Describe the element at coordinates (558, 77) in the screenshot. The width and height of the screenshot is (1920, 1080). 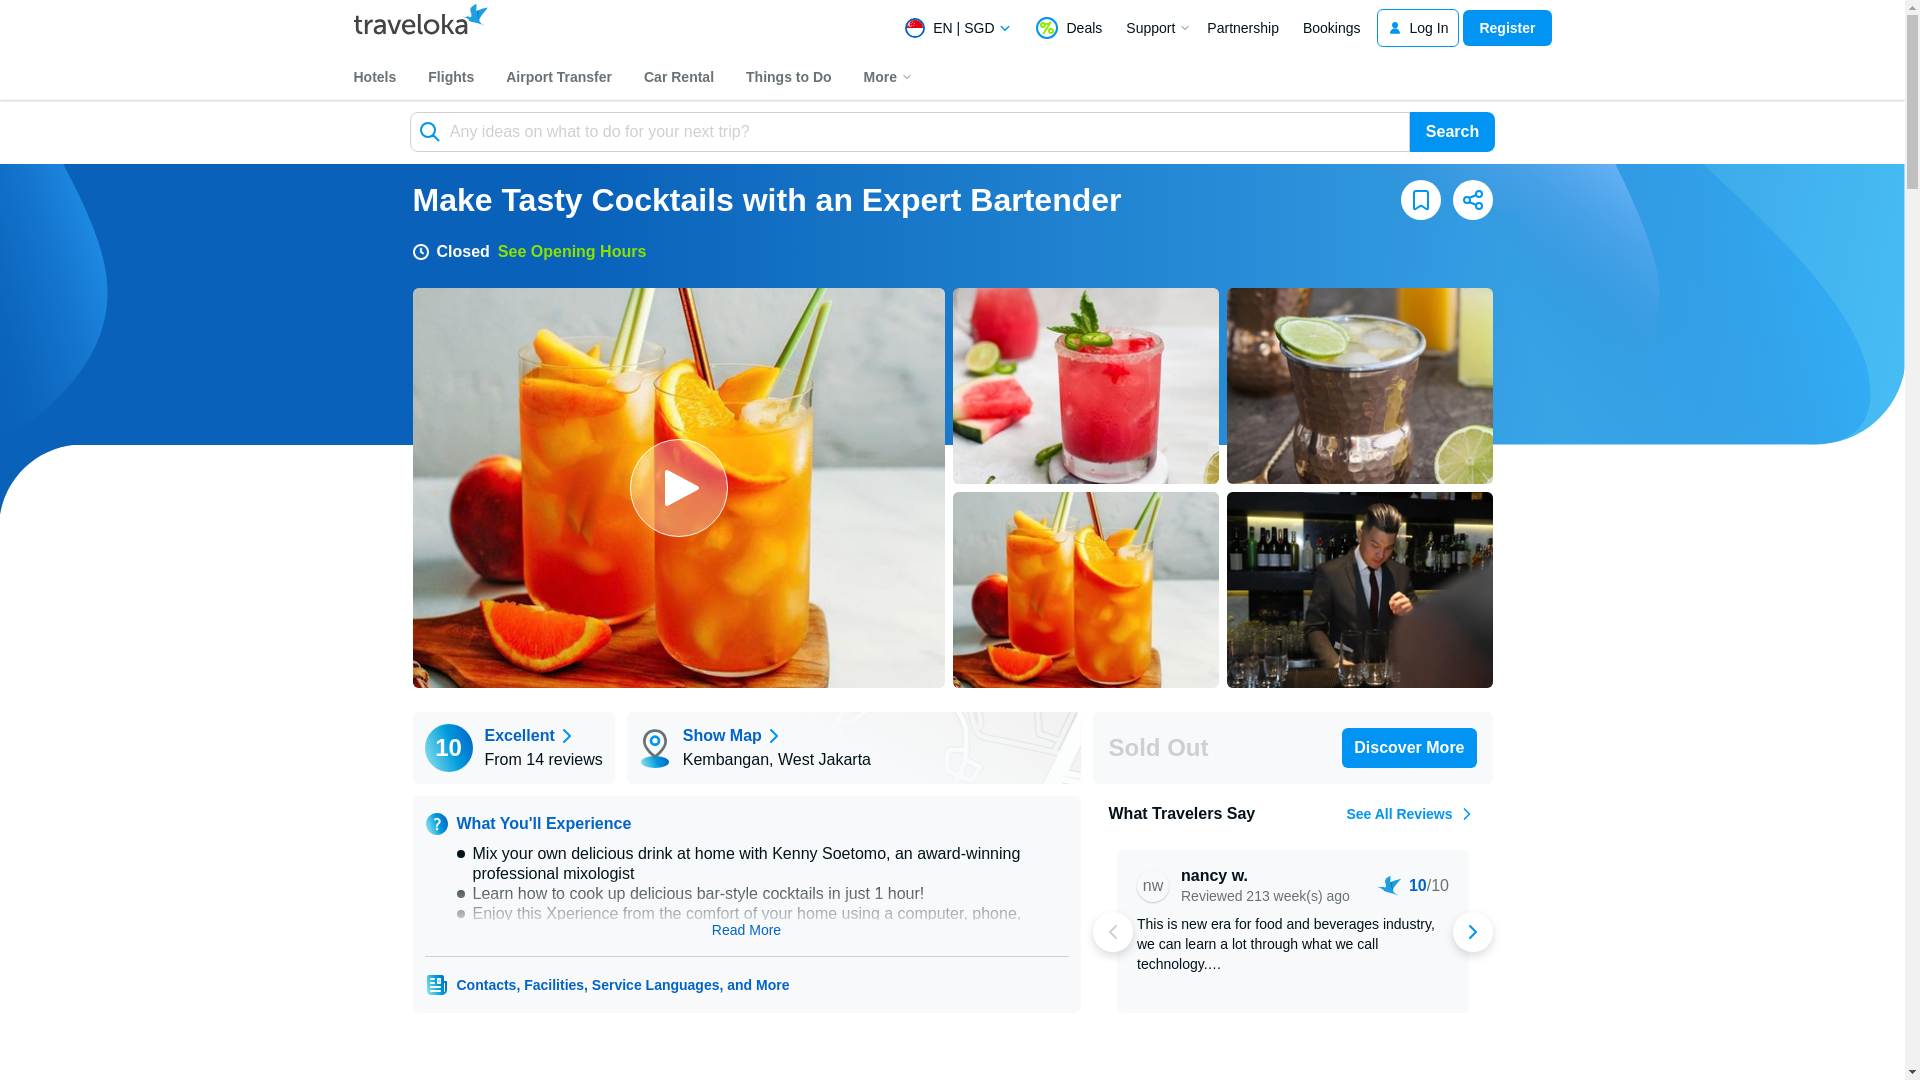
I see `Airport Transfer` at that location.